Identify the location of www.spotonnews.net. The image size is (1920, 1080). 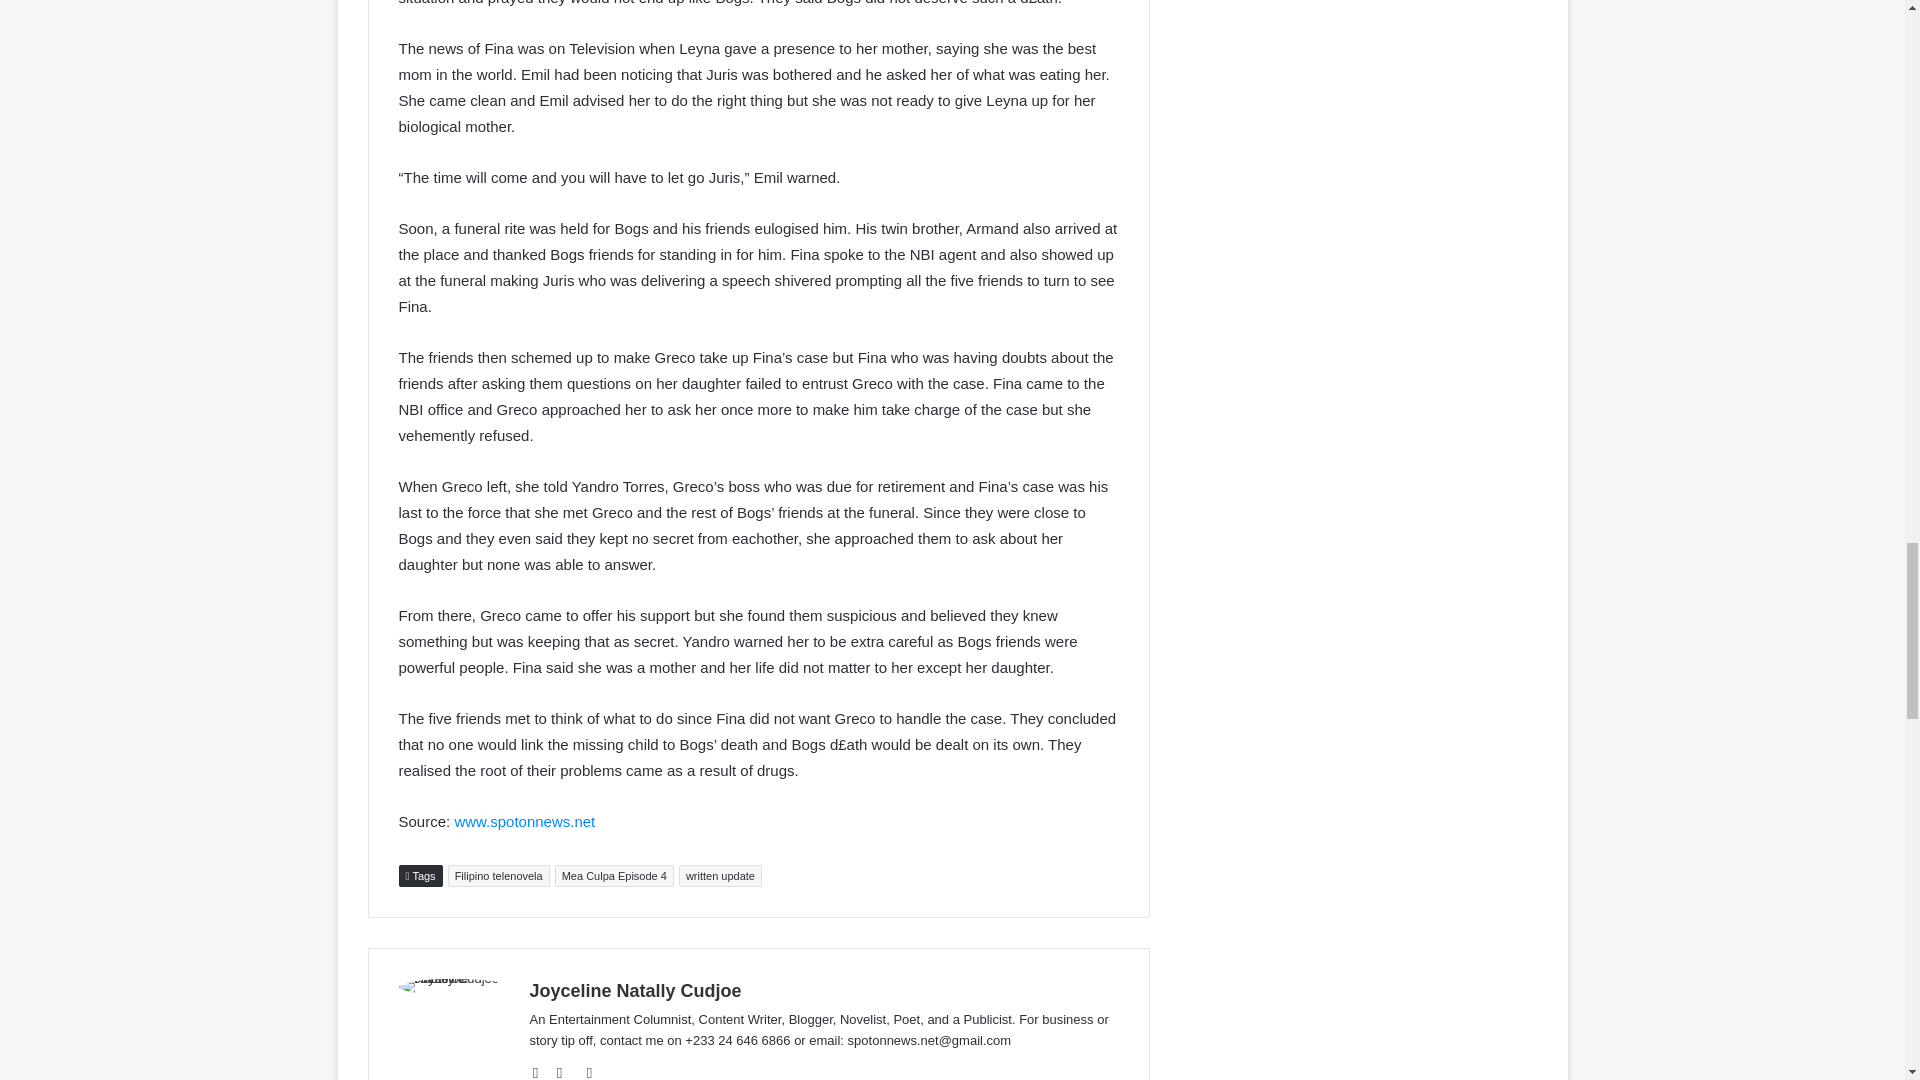
(524, 822).